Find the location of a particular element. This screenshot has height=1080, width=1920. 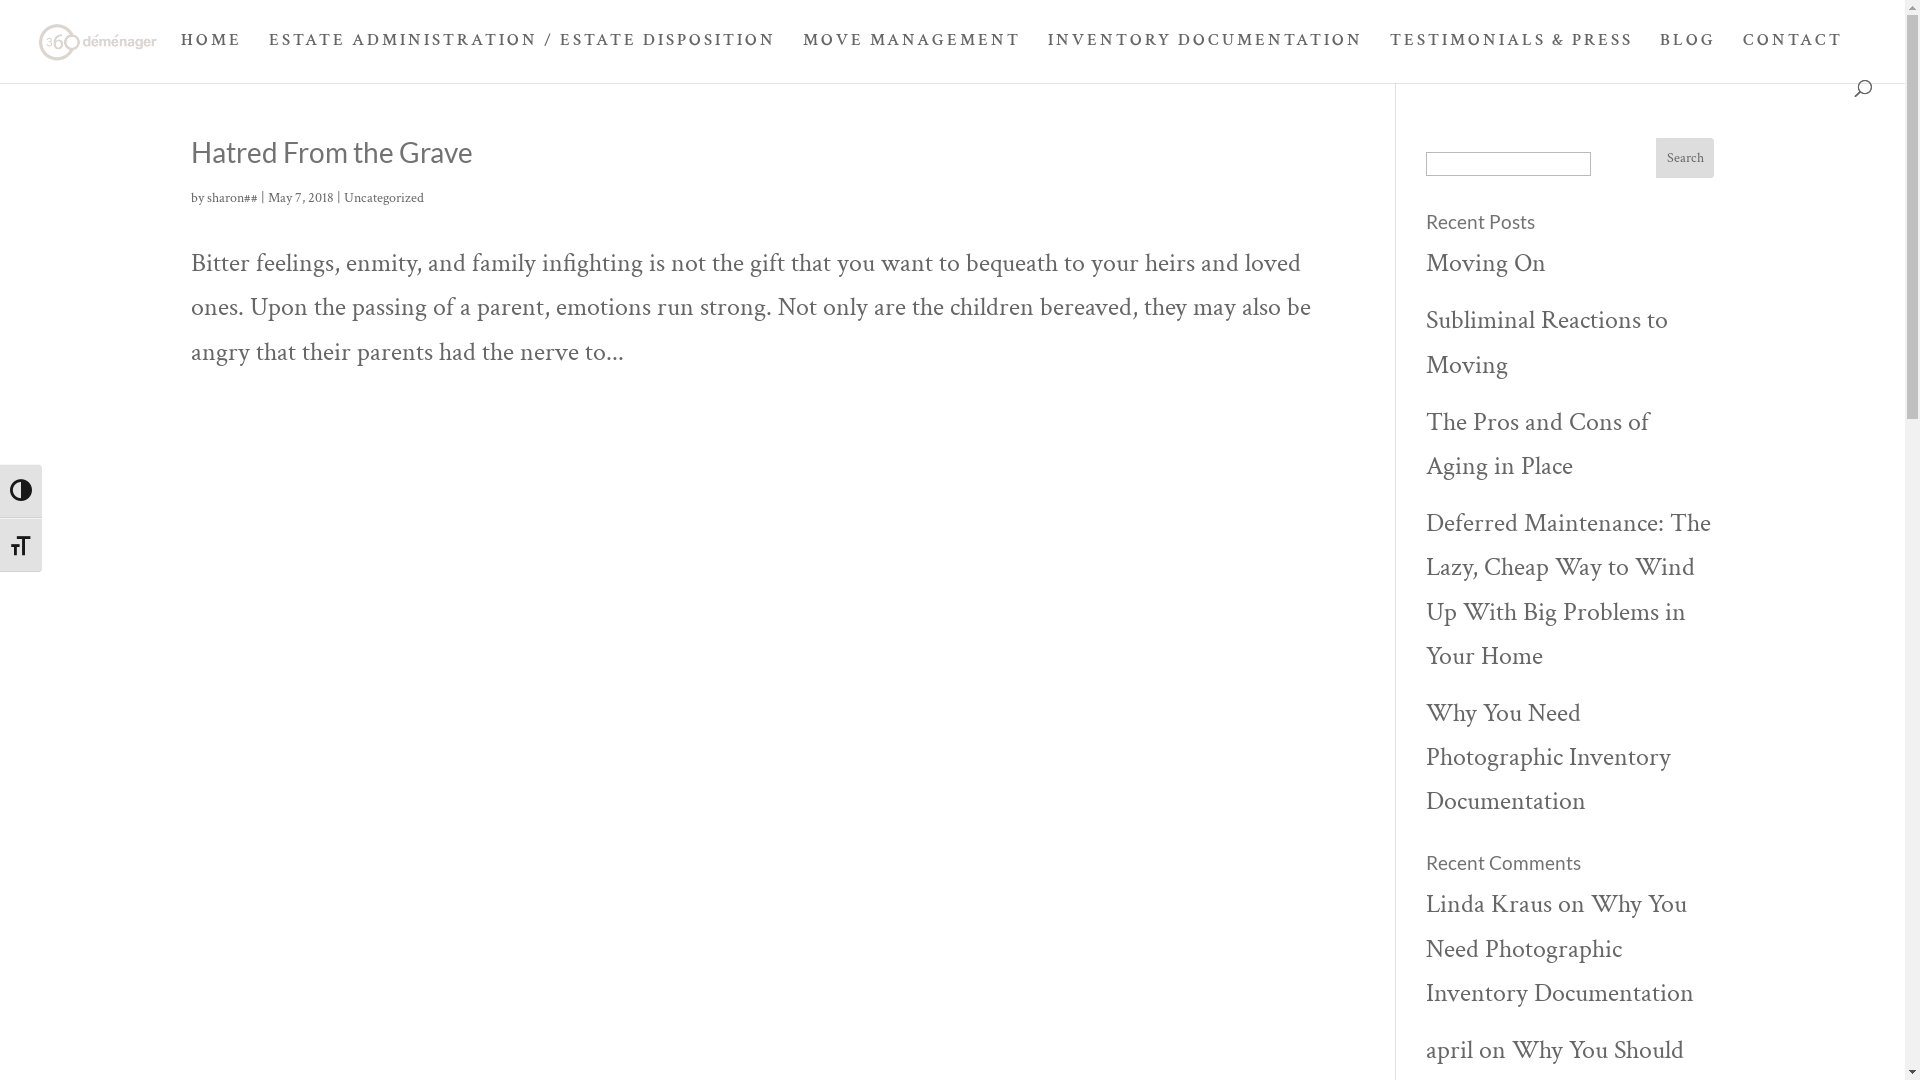

ESTATE ADMINISTRATION / ESTATE DISPOSITION is located at coordinates (522, 56).